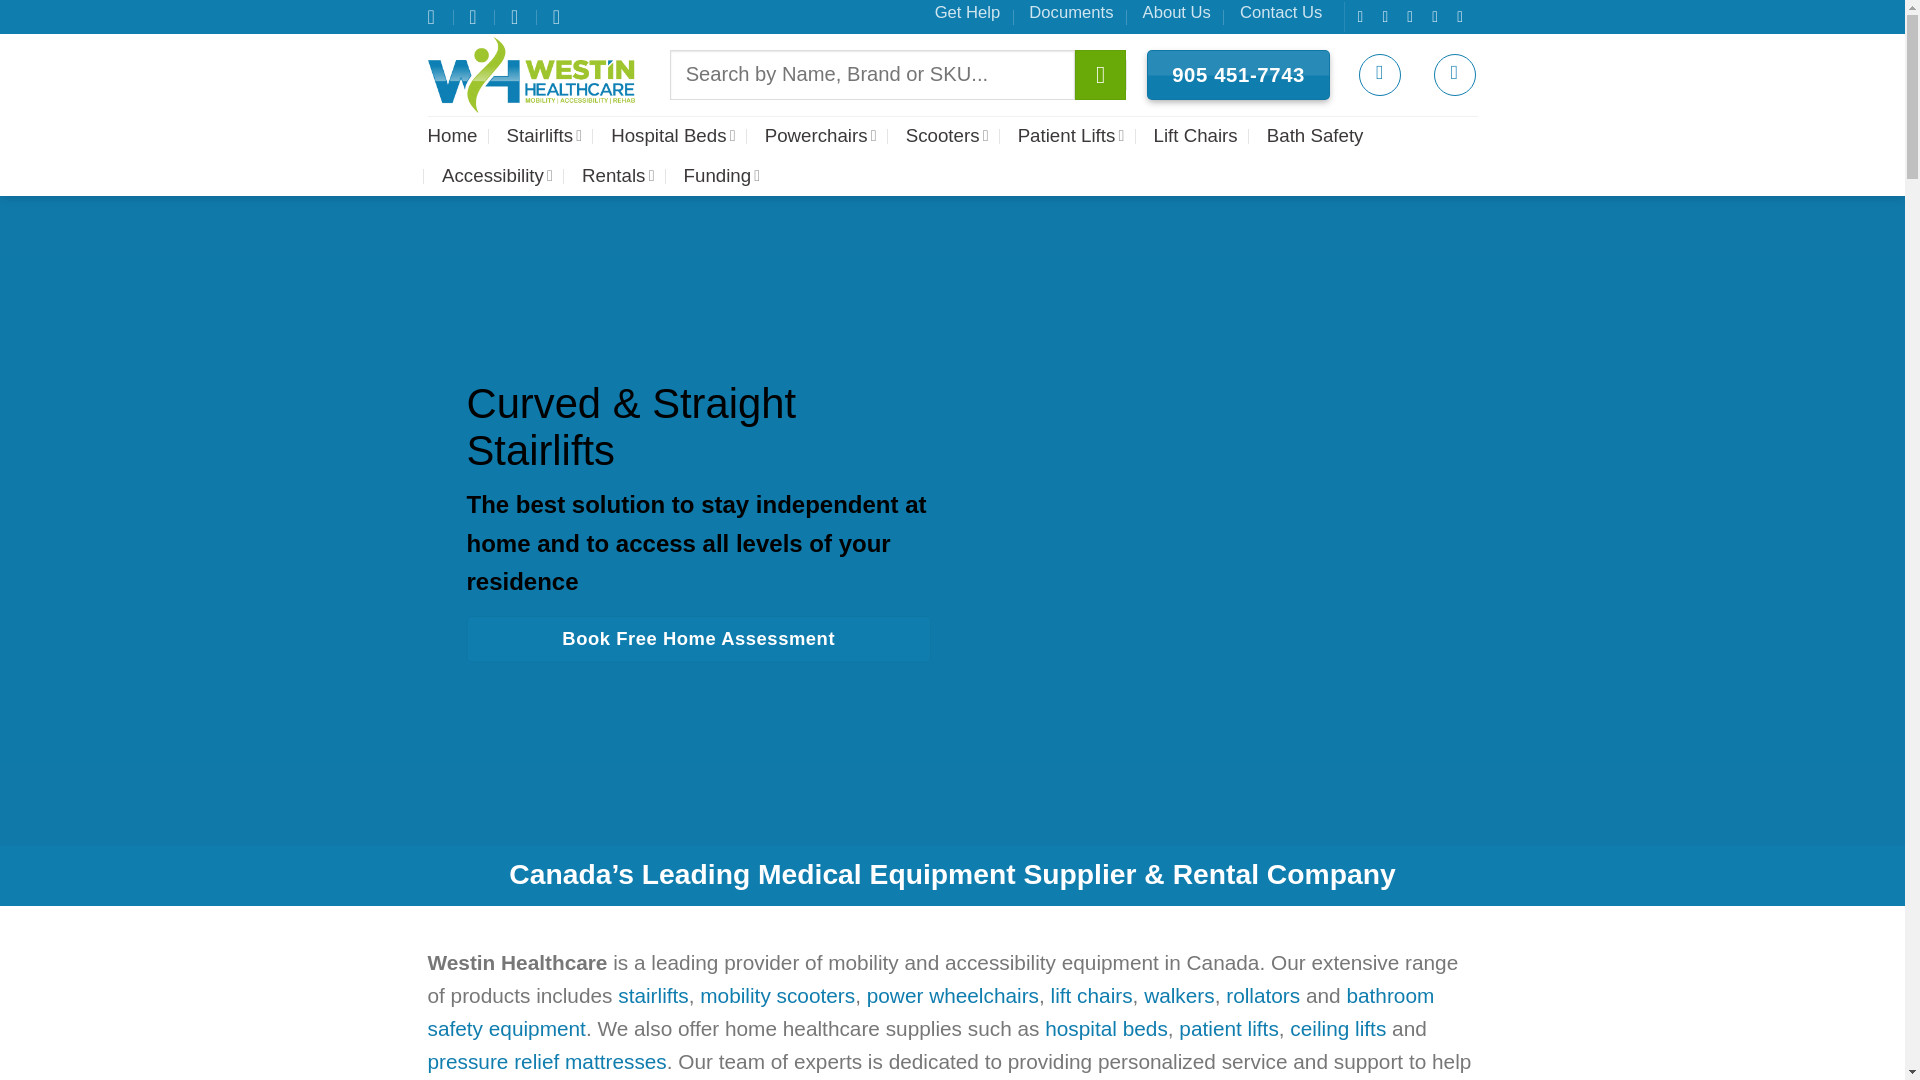  What do you see at coordinates (434, 16) in the screenshot?
I see `Unit 7, 15 Fisherman Drive, Brampton, ON, L7A1B7` at bounding box center [434, 16].